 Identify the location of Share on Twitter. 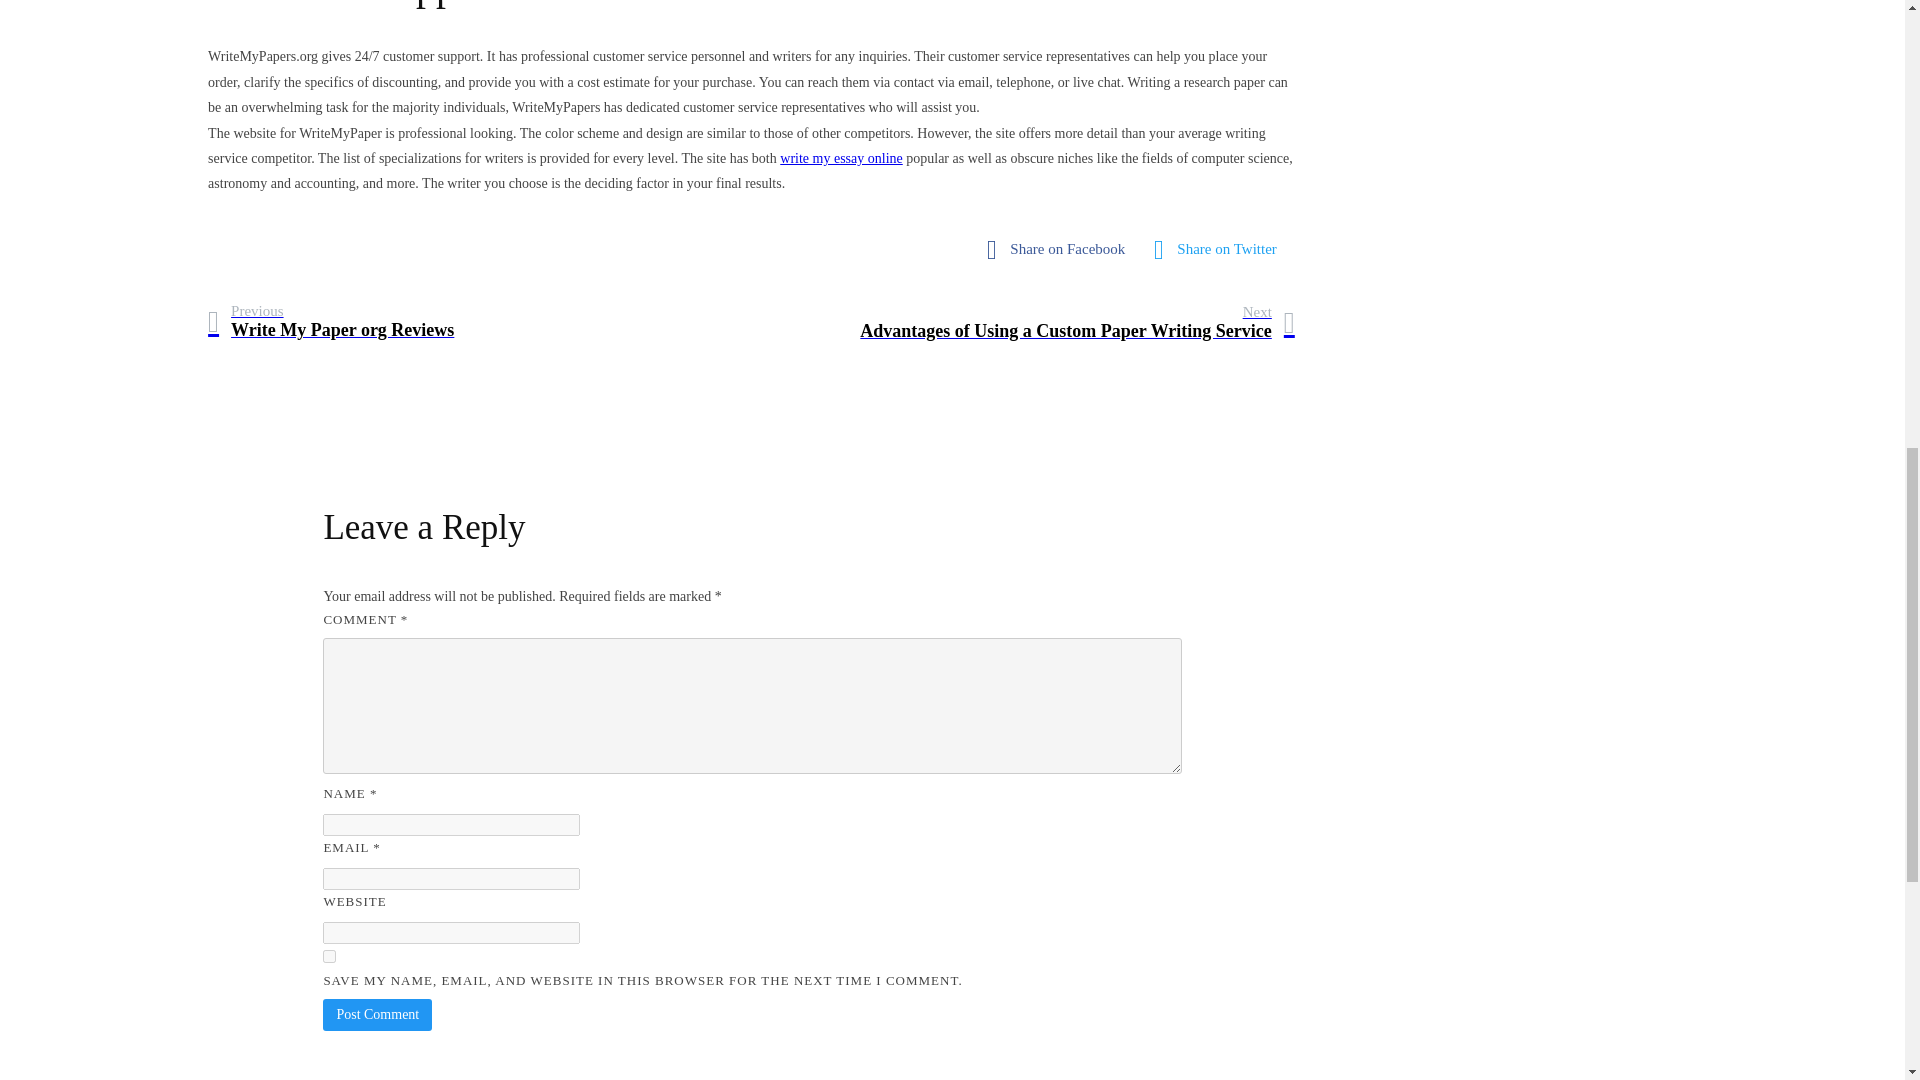
(377, 1015).